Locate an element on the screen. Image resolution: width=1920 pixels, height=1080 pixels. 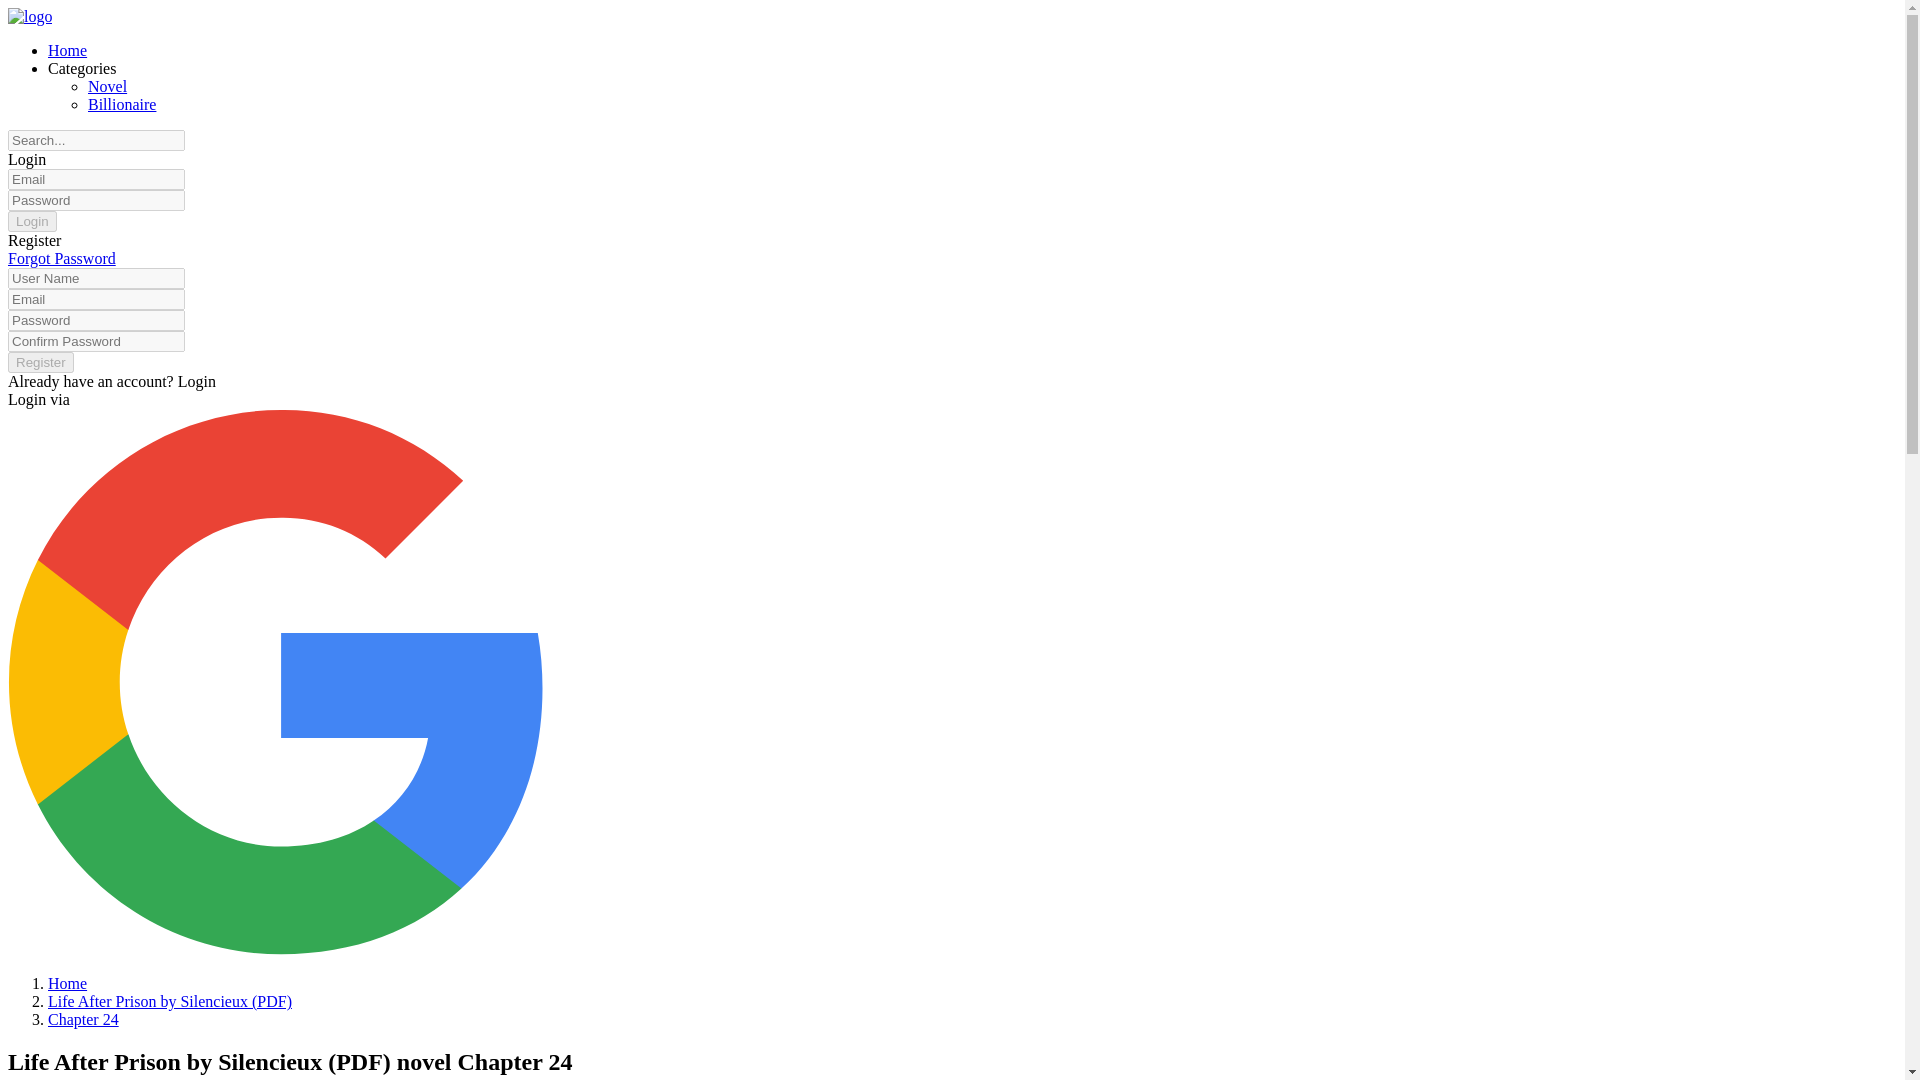
Forgot Password is located at coordinates (61, 258).